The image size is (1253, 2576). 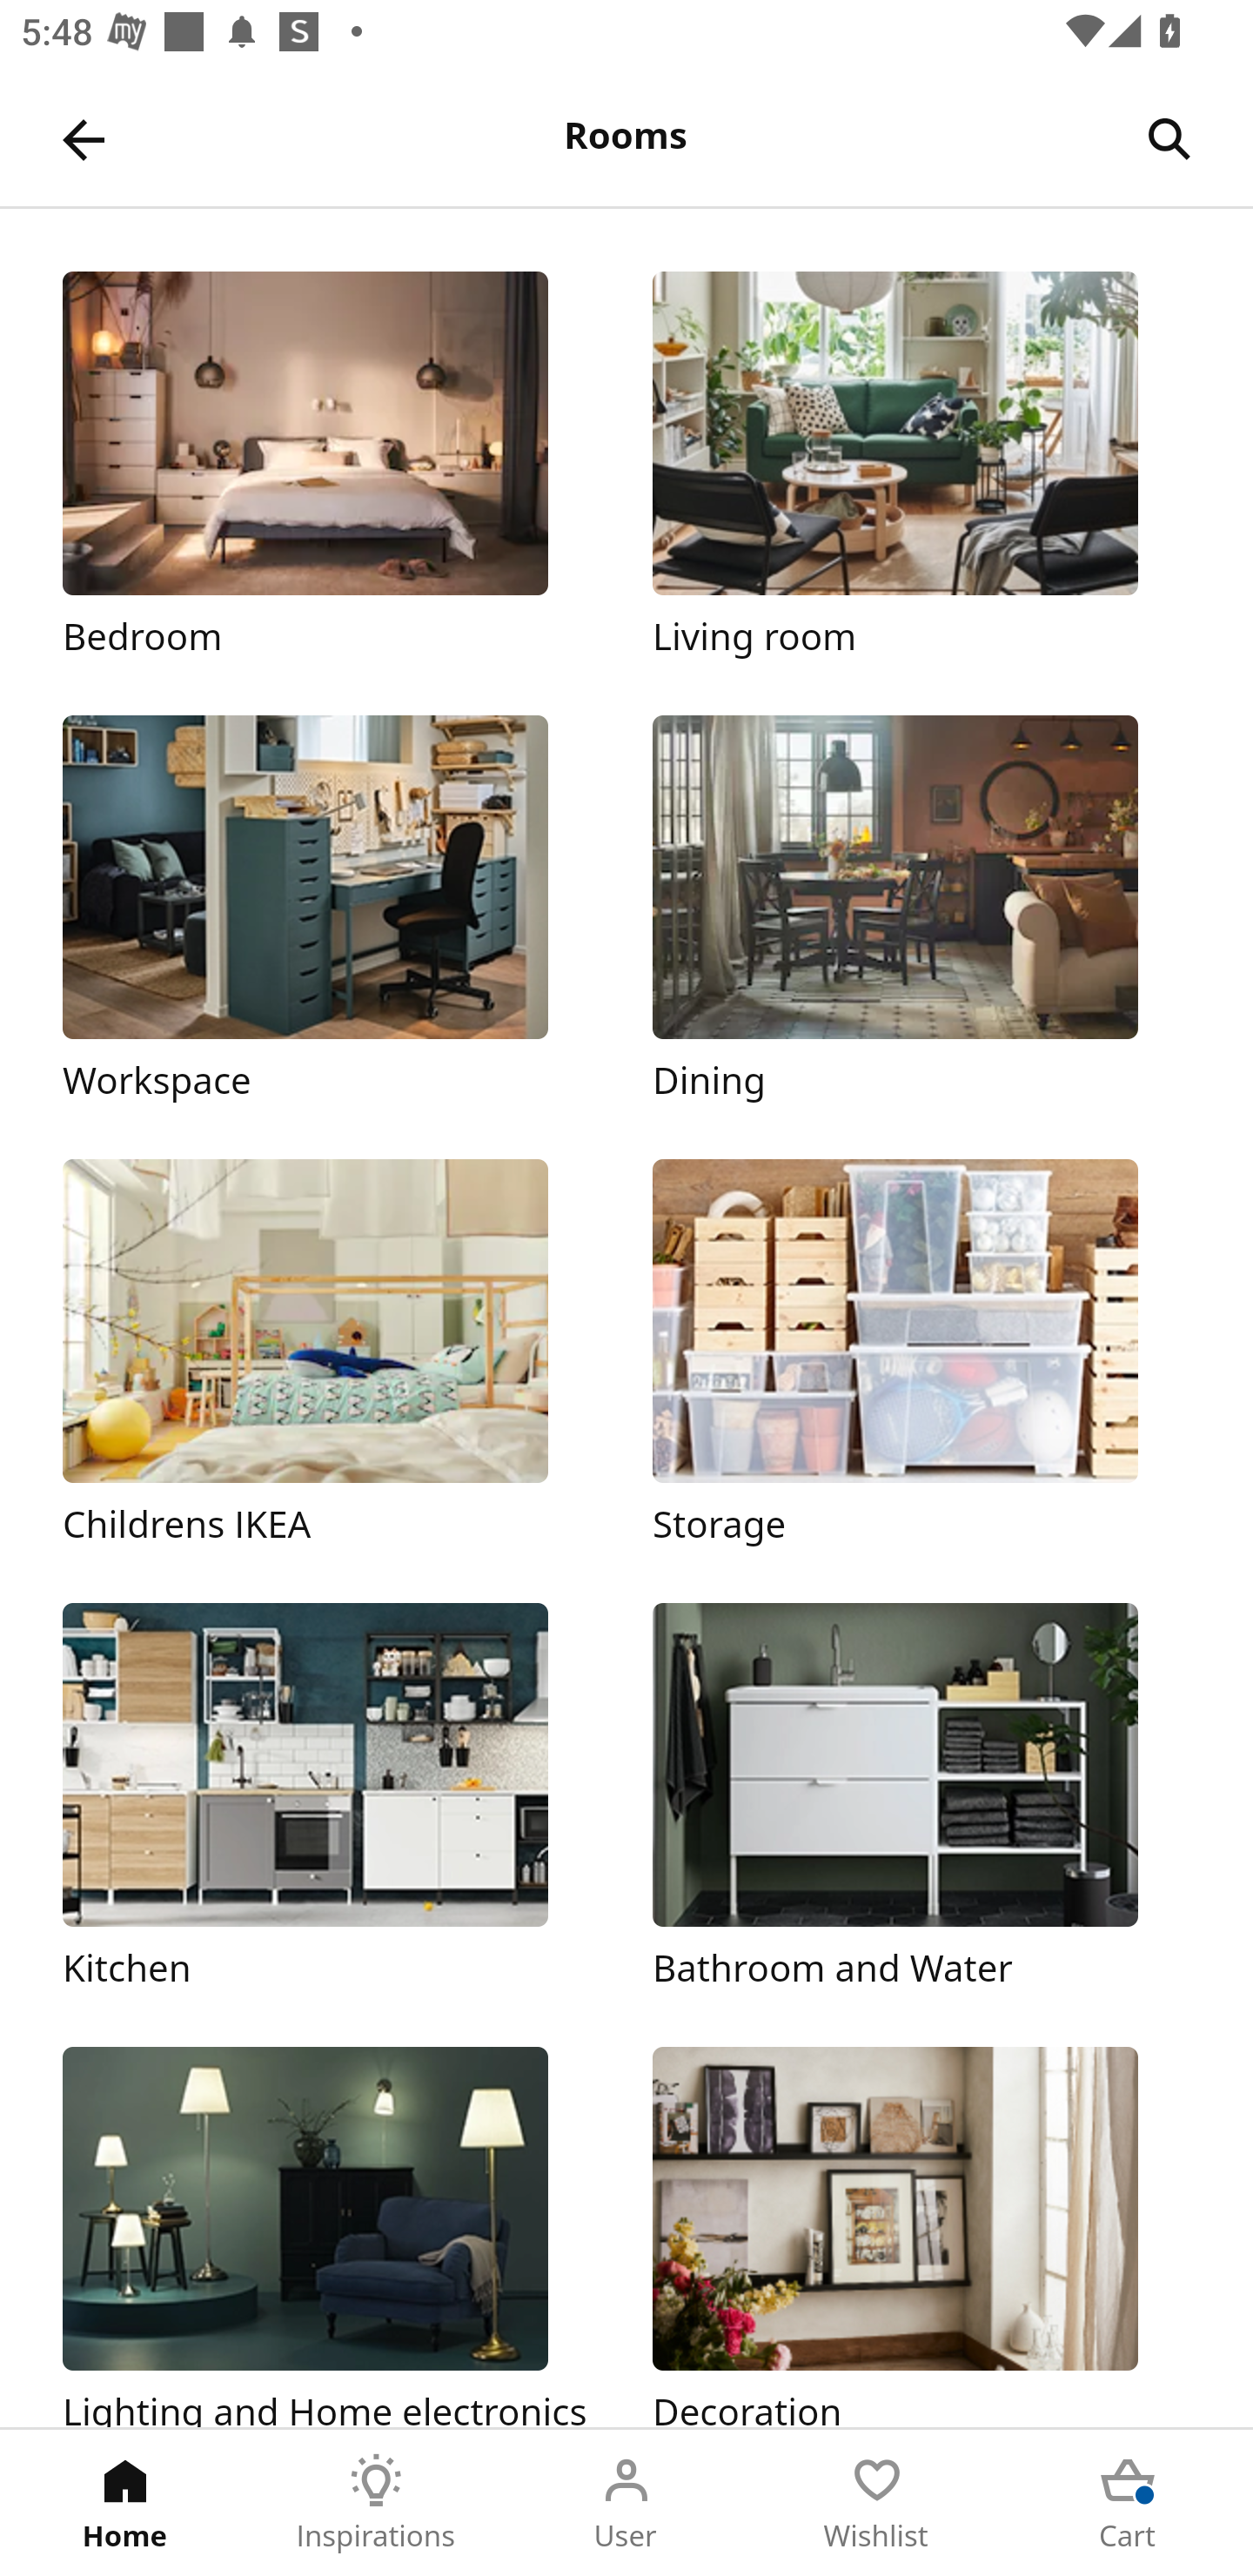 What do you see at coordinates (125, 2503) in the screenshot?
I see `Home
Tab 1 of 5` at bounding box center [125, 2503].